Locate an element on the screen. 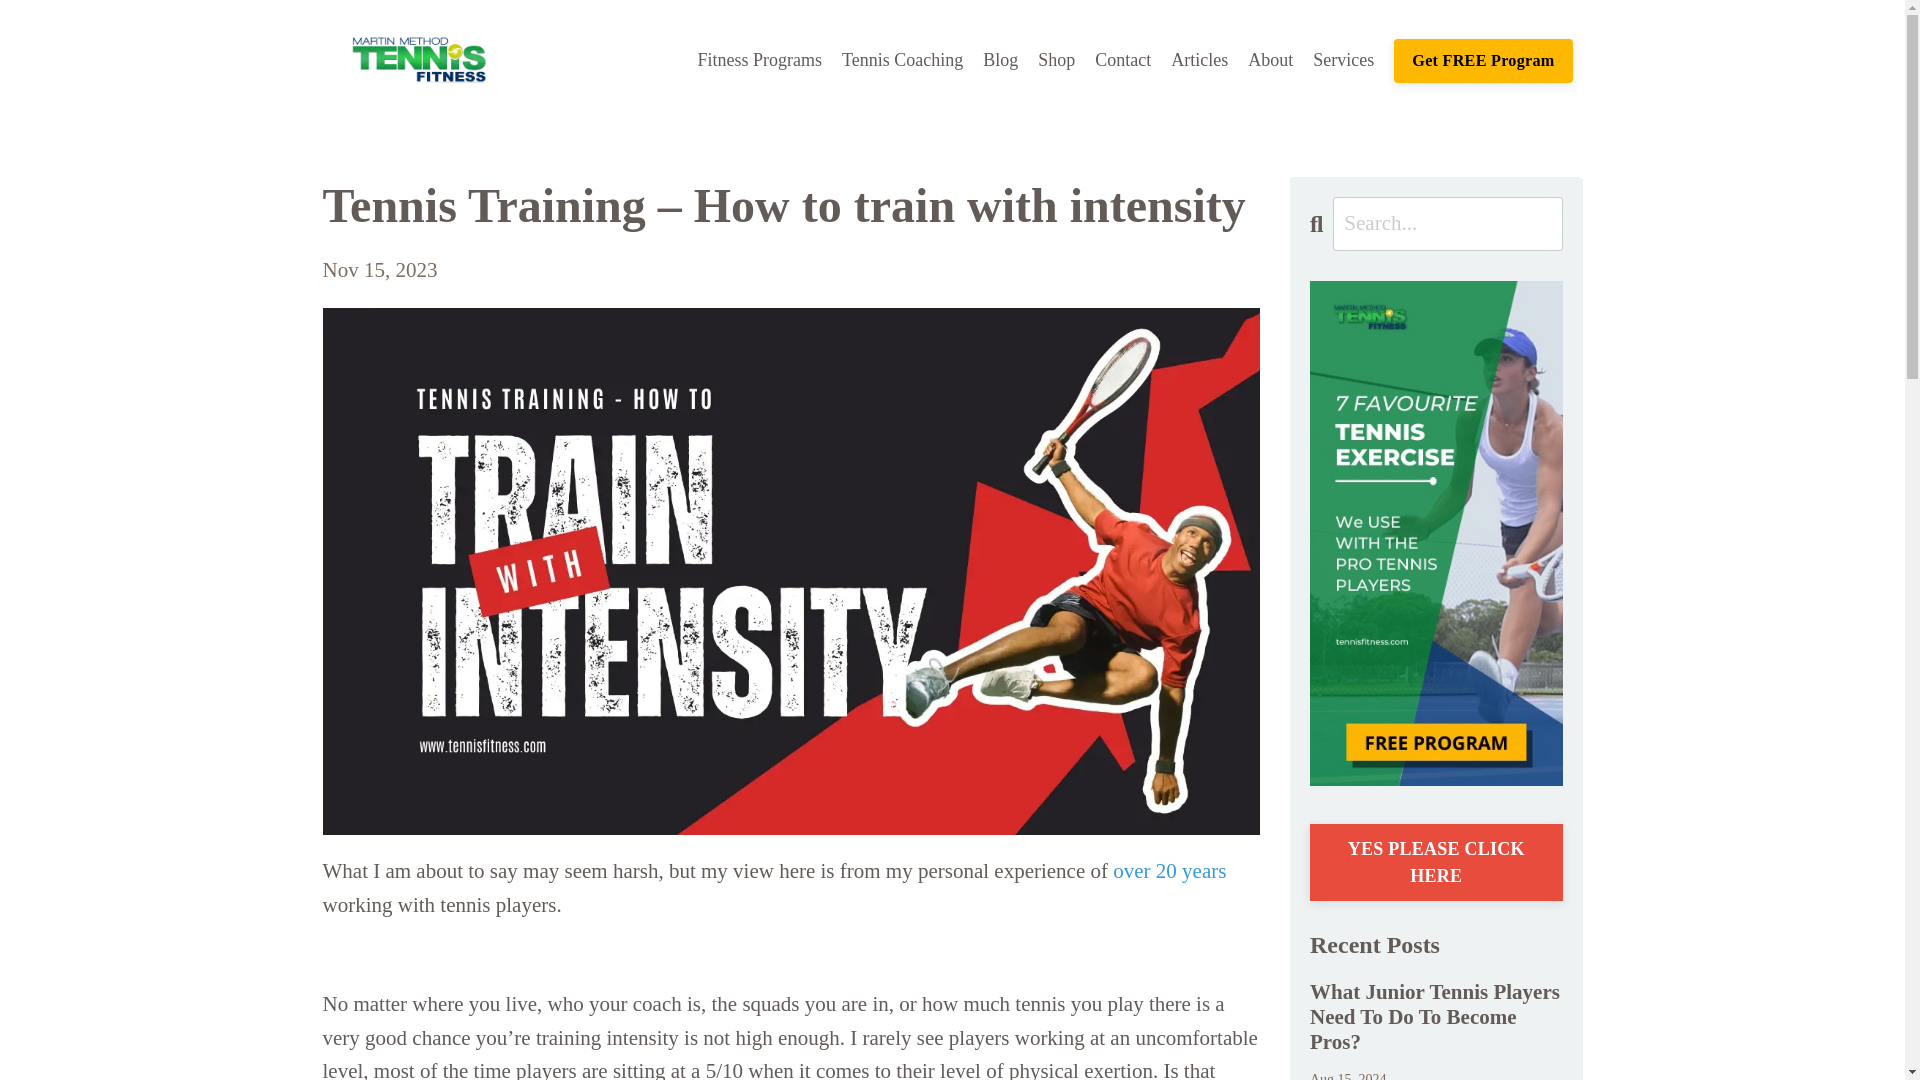  What Junior Tennis Players Need To Do To Become Pros? is located at coordinates (1436, 1018).